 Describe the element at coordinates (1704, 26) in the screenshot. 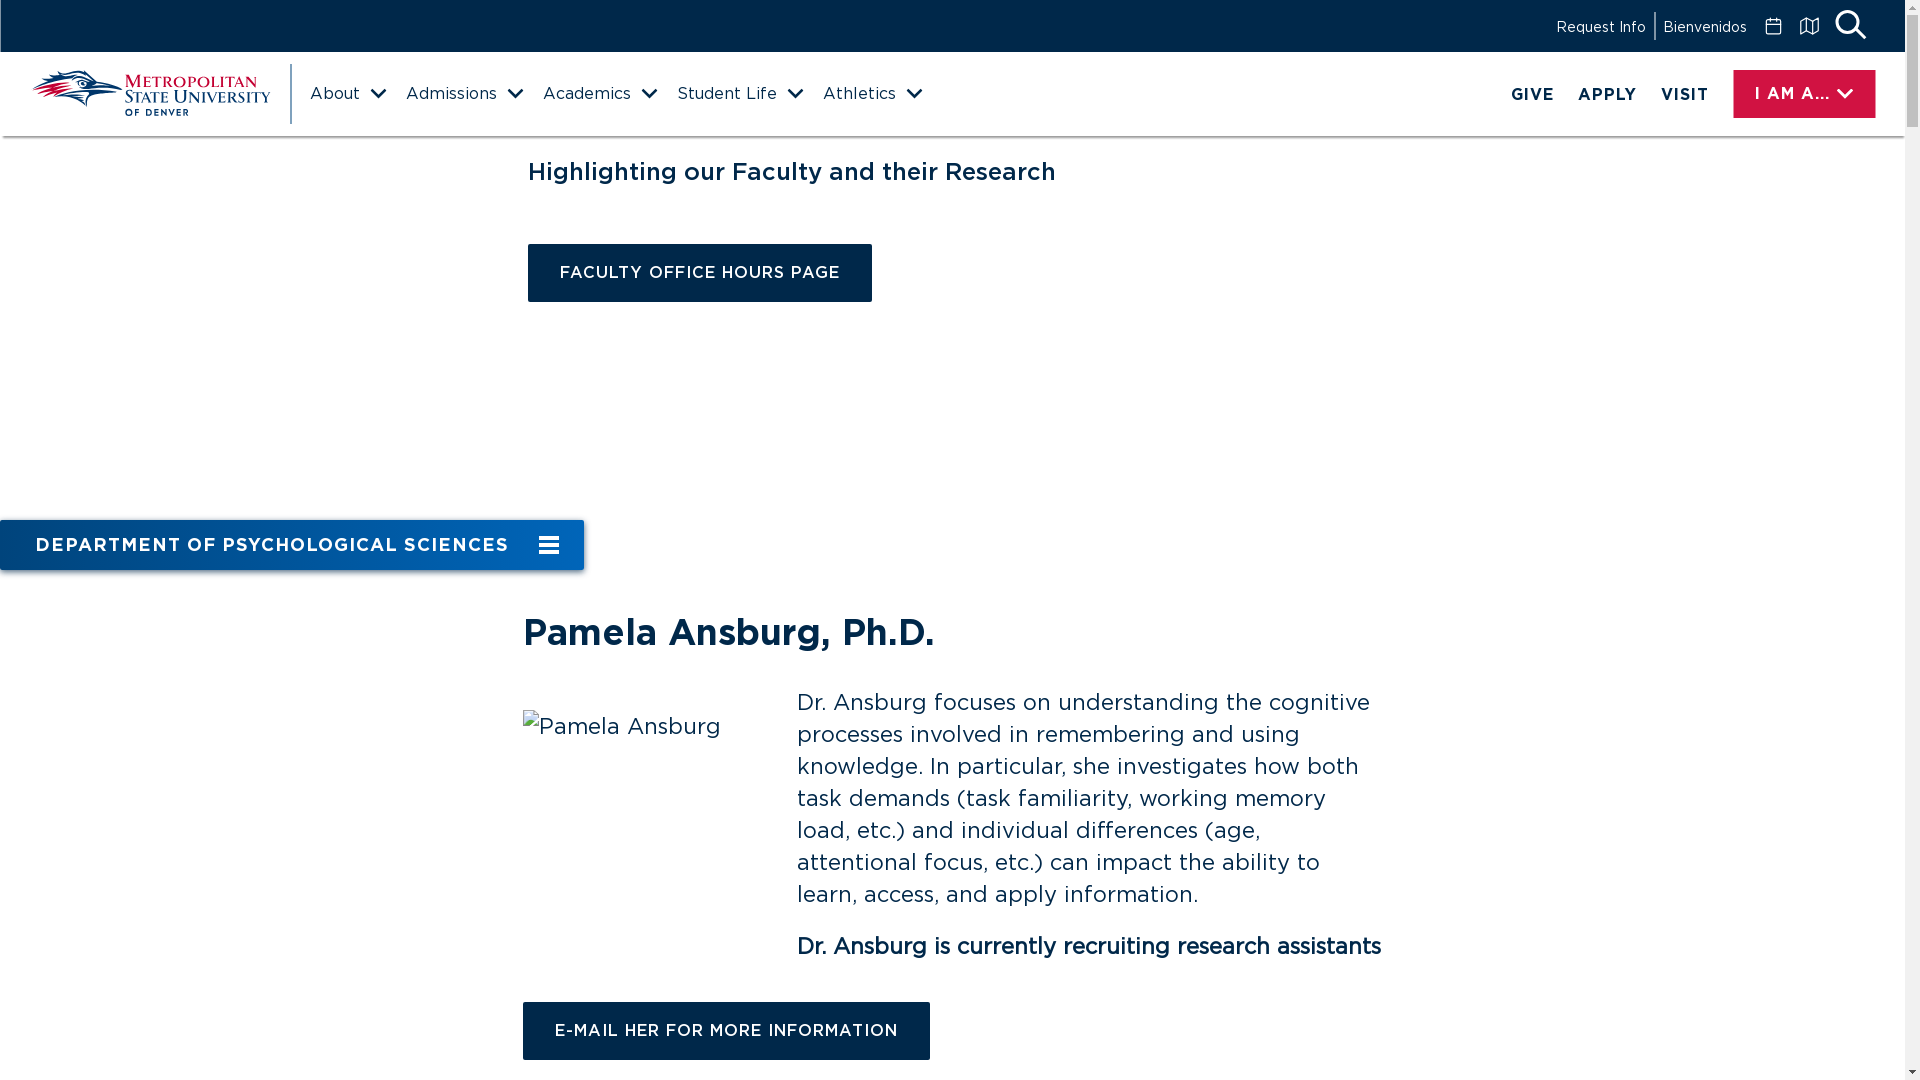

I see `Bienvenidos` at that location.